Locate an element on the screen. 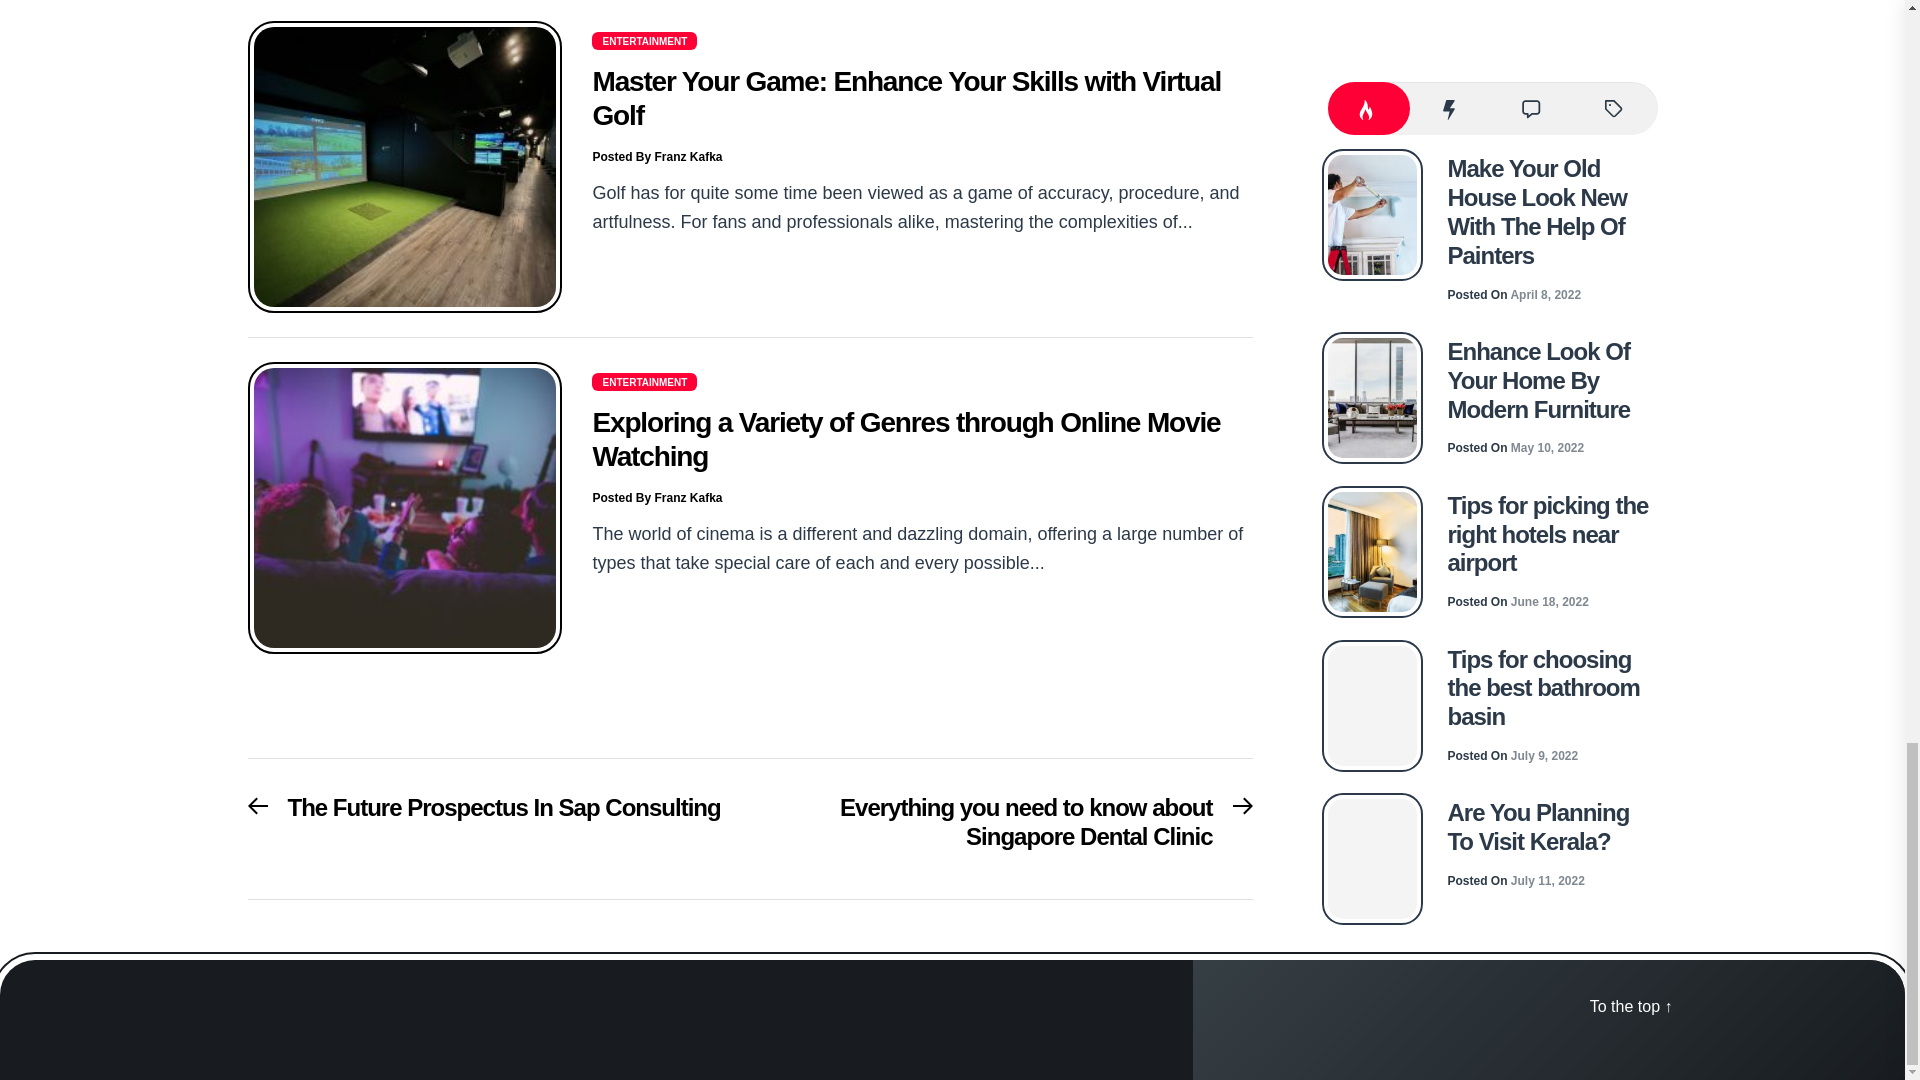 The image size is (1920, 1080). Everything you need to know about Singapore Dental Clinic is located at coordinates (906, 98).